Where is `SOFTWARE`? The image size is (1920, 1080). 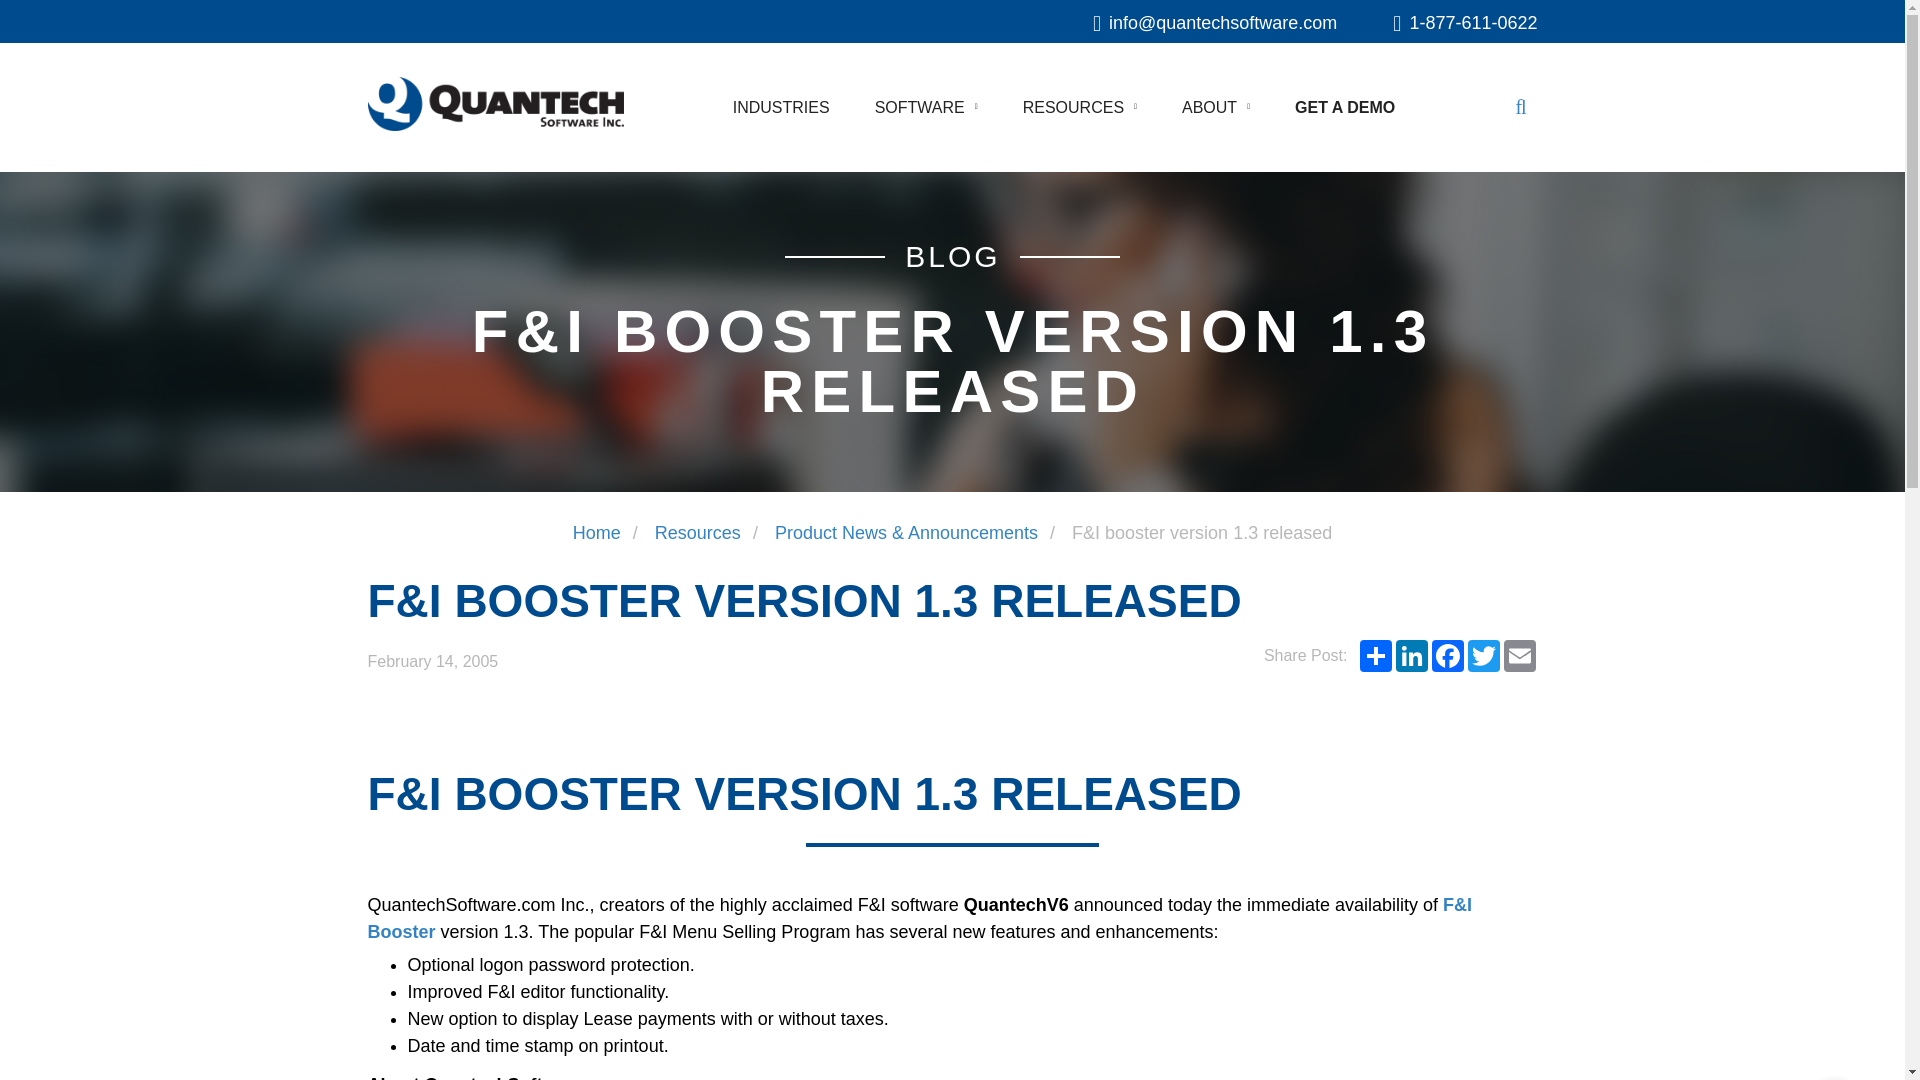 SOFTWARE is located at coordinates (920, 107).